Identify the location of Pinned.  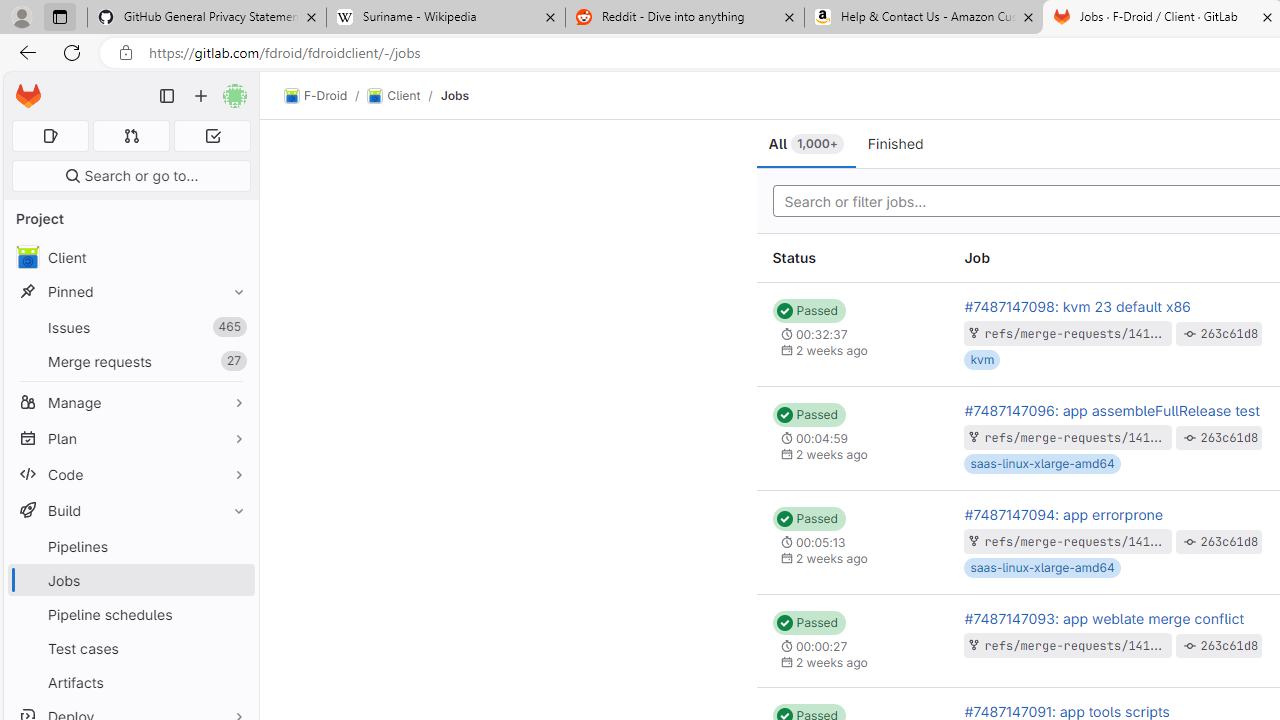
(130, 292).